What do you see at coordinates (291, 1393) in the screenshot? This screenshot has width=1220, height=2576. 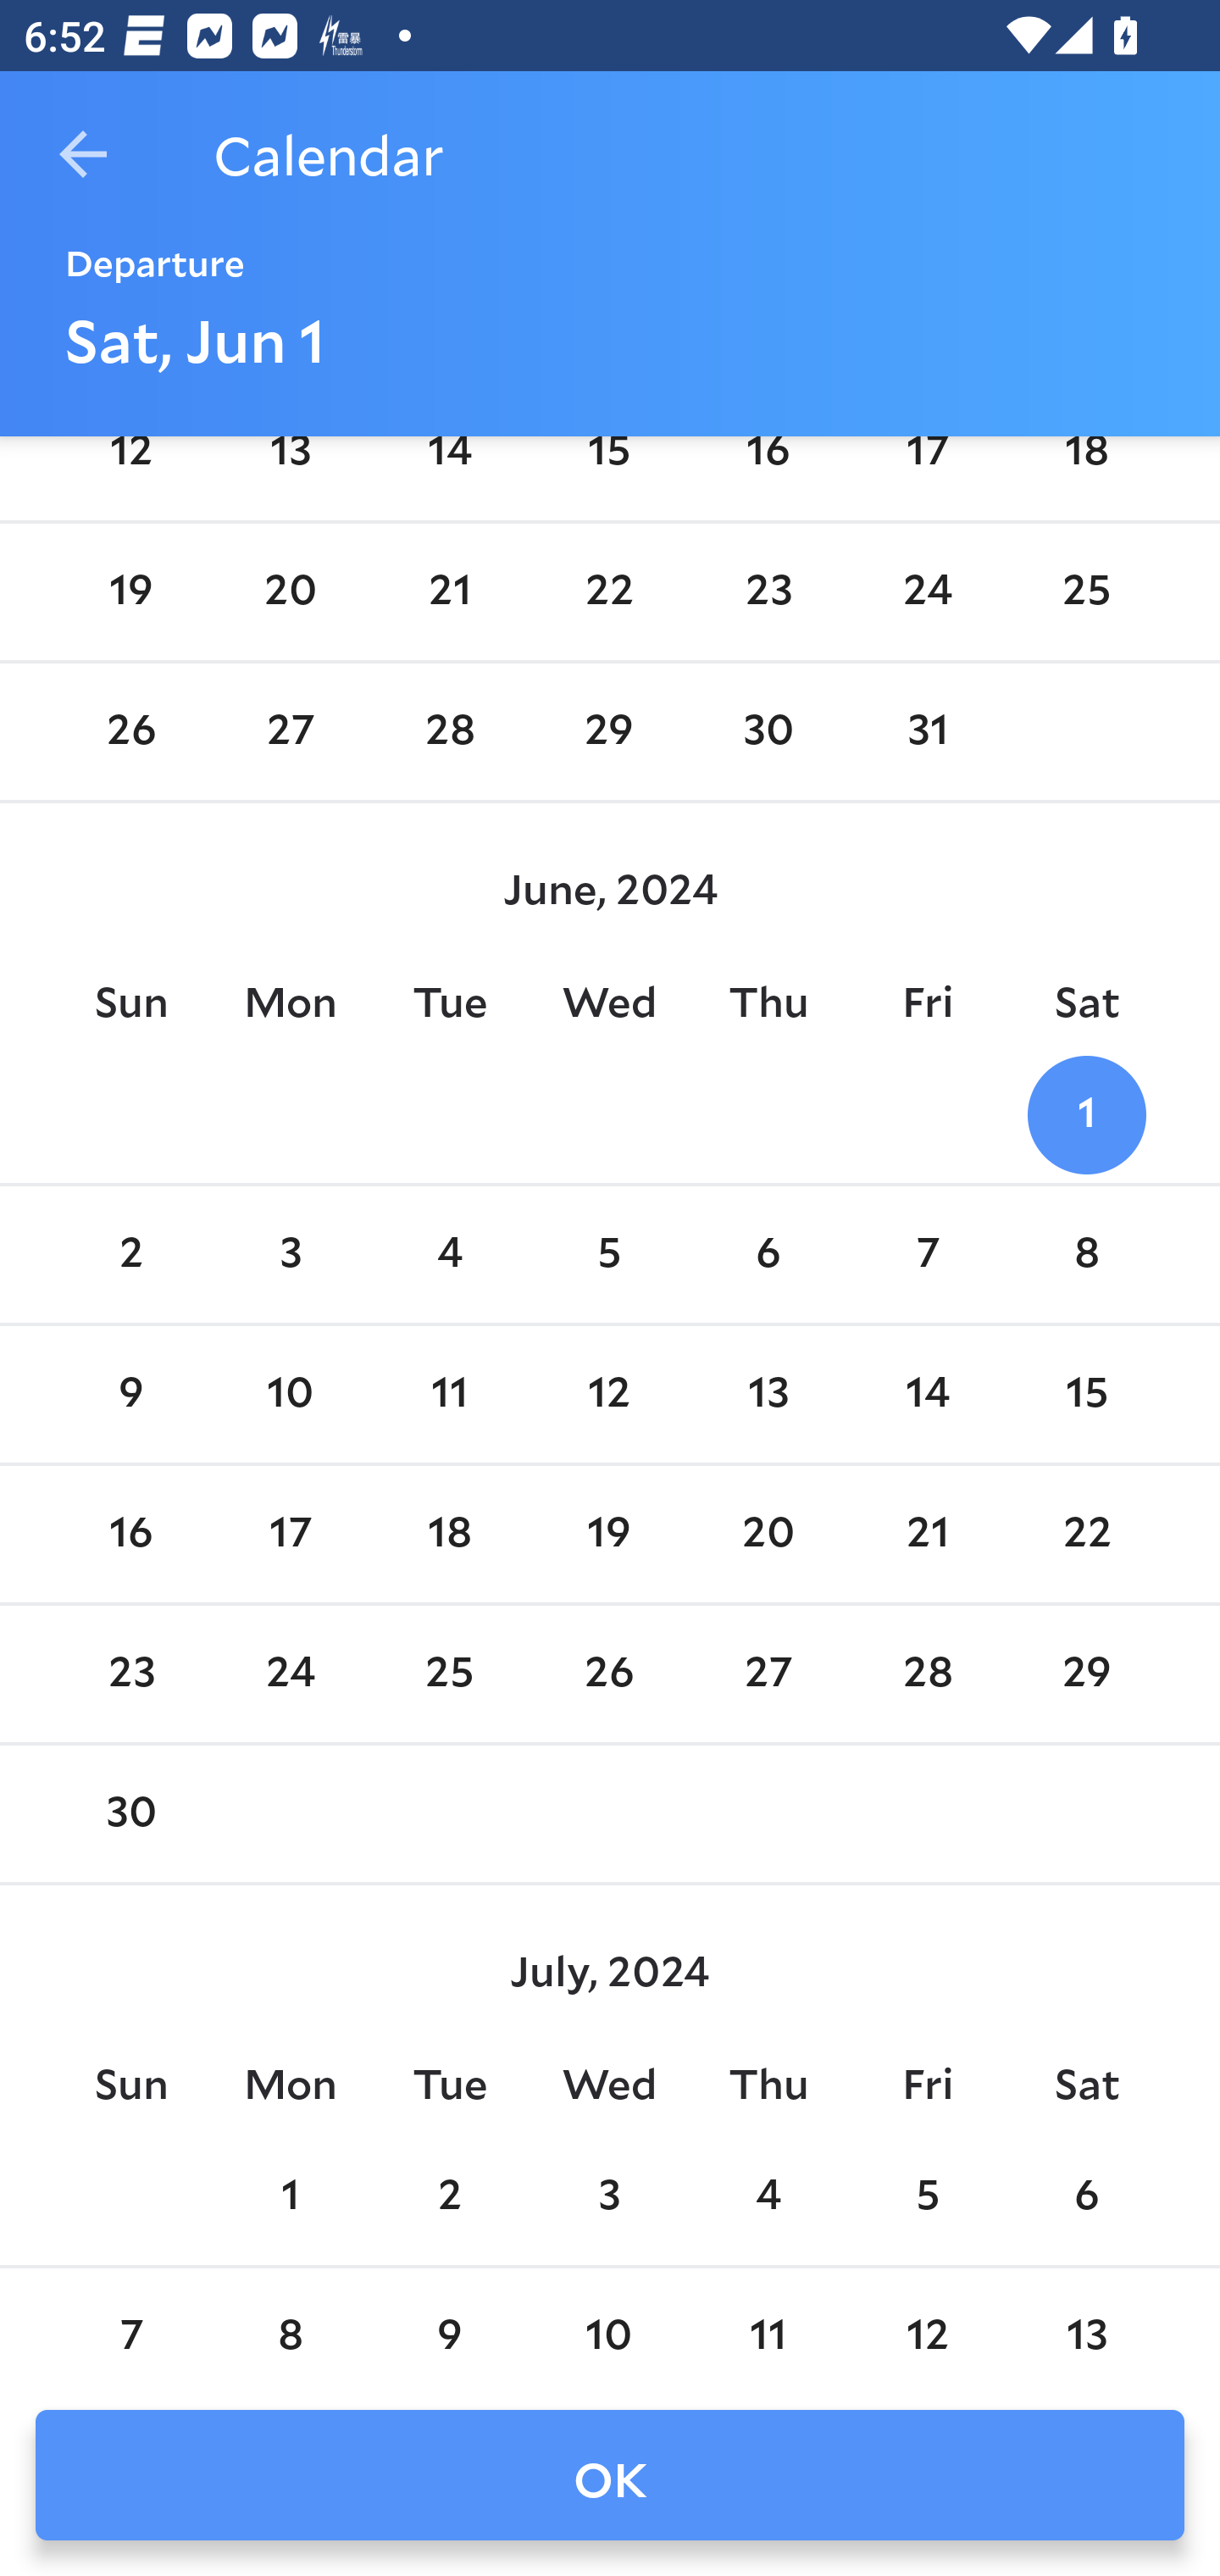 I see `10` at bounding box center [291, 1393].